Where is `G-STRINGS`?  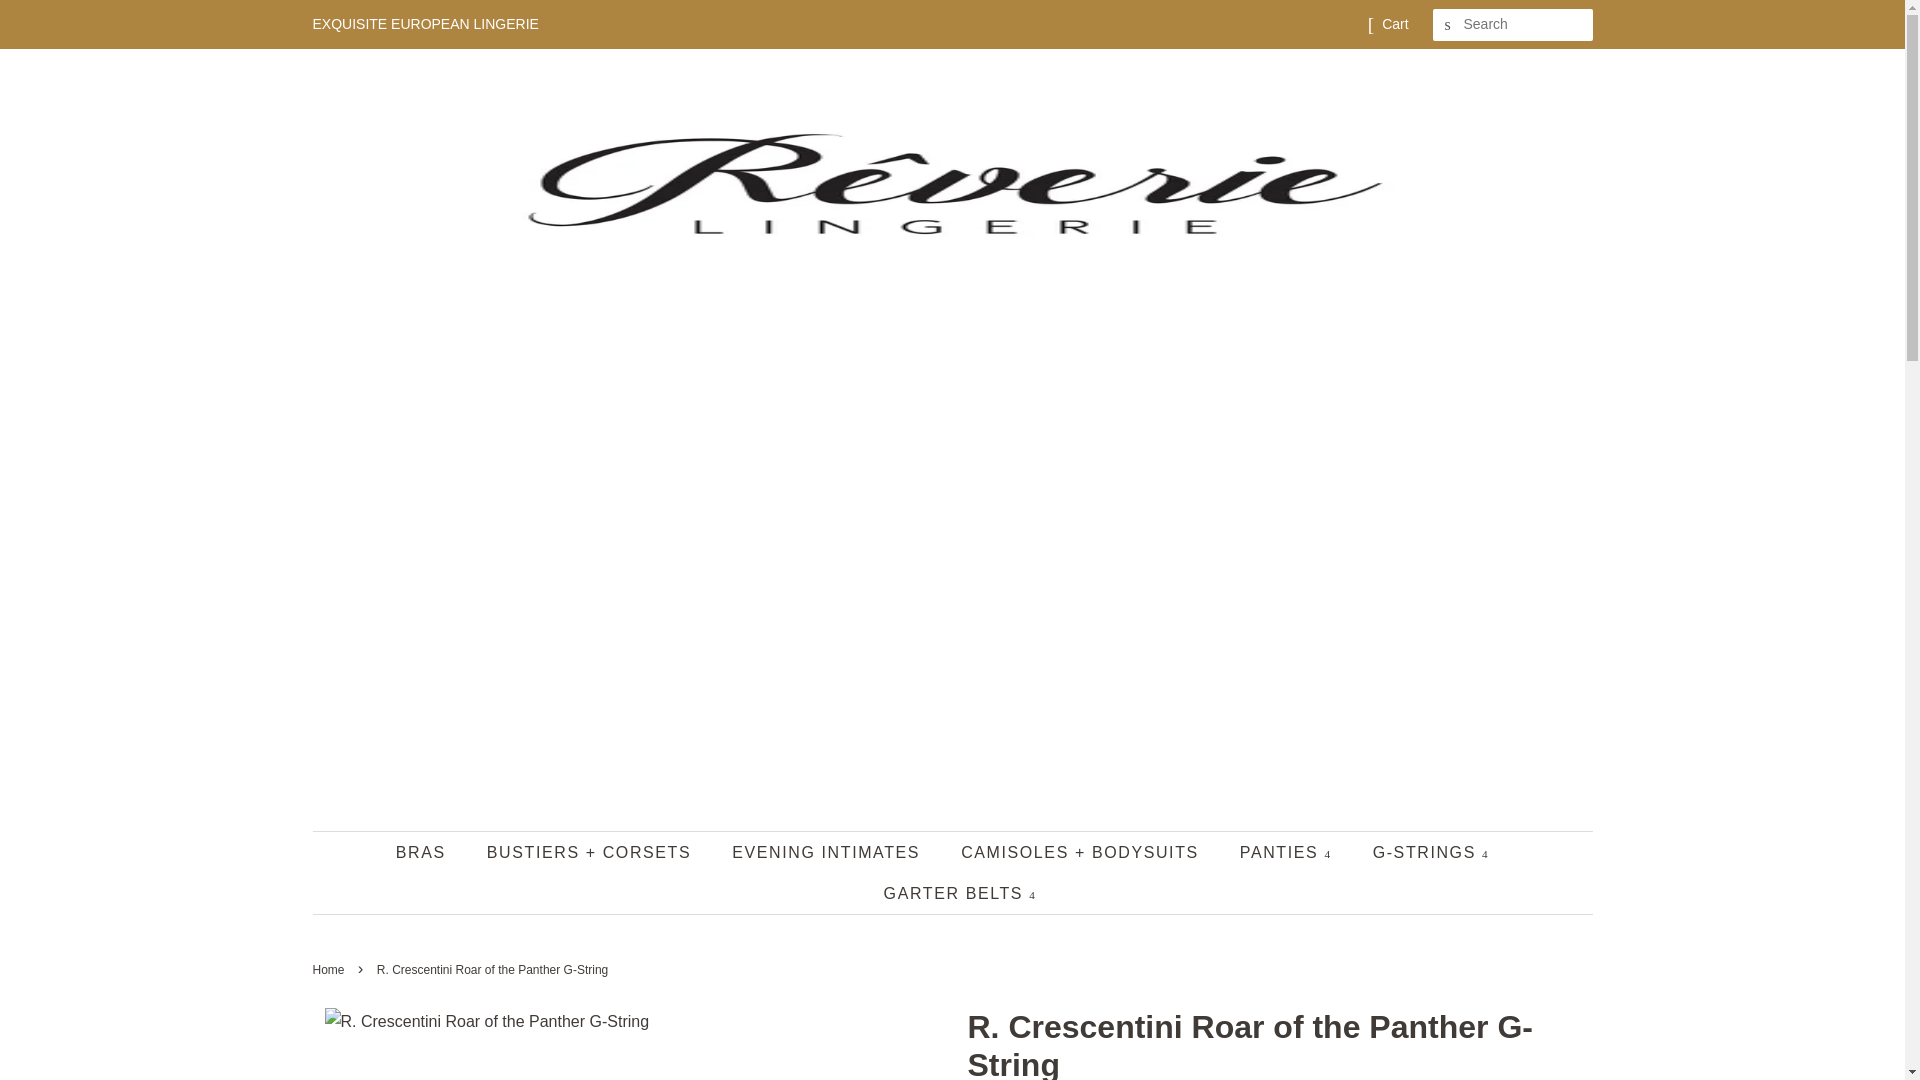 G-STRINGS is located at coordinates (1433, 852).